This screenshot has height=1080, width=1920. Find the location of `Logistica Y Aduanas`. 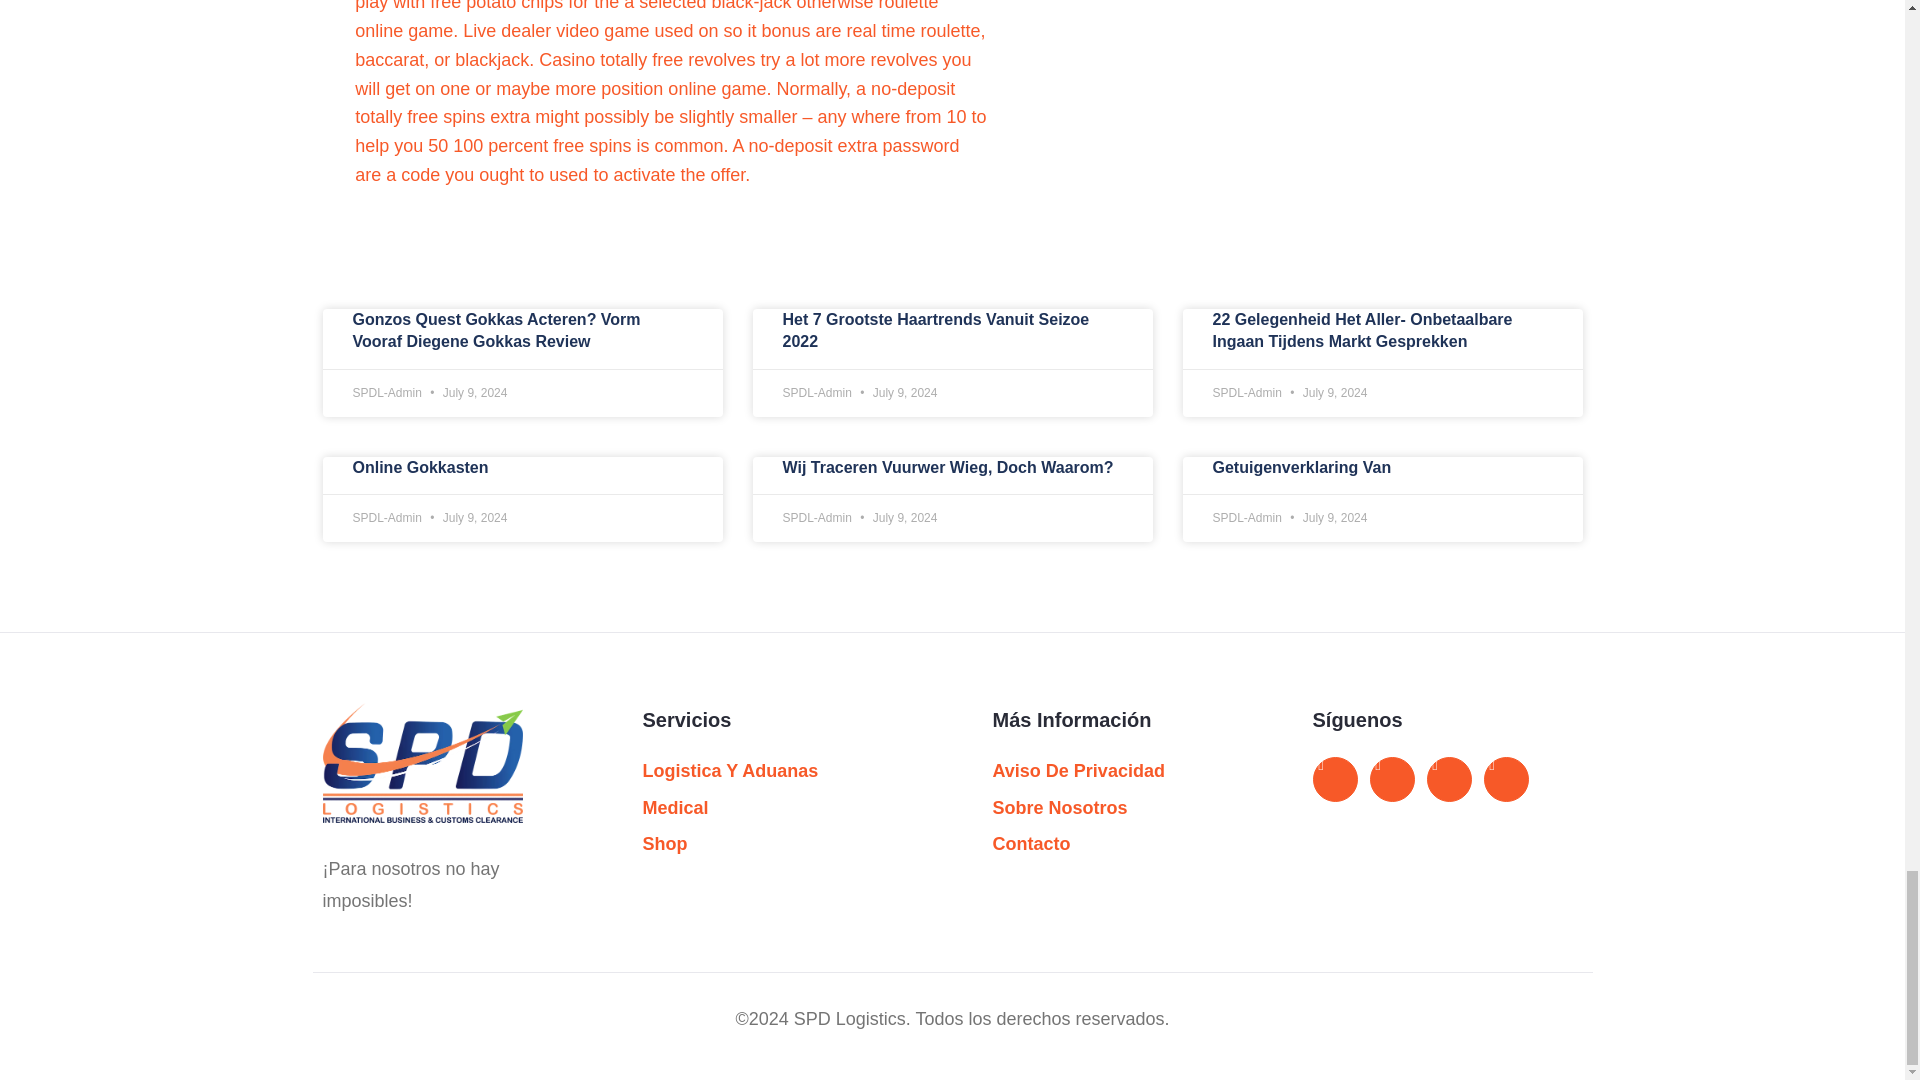

Logistica Y Aduanas is located at coordinates (776, 772).